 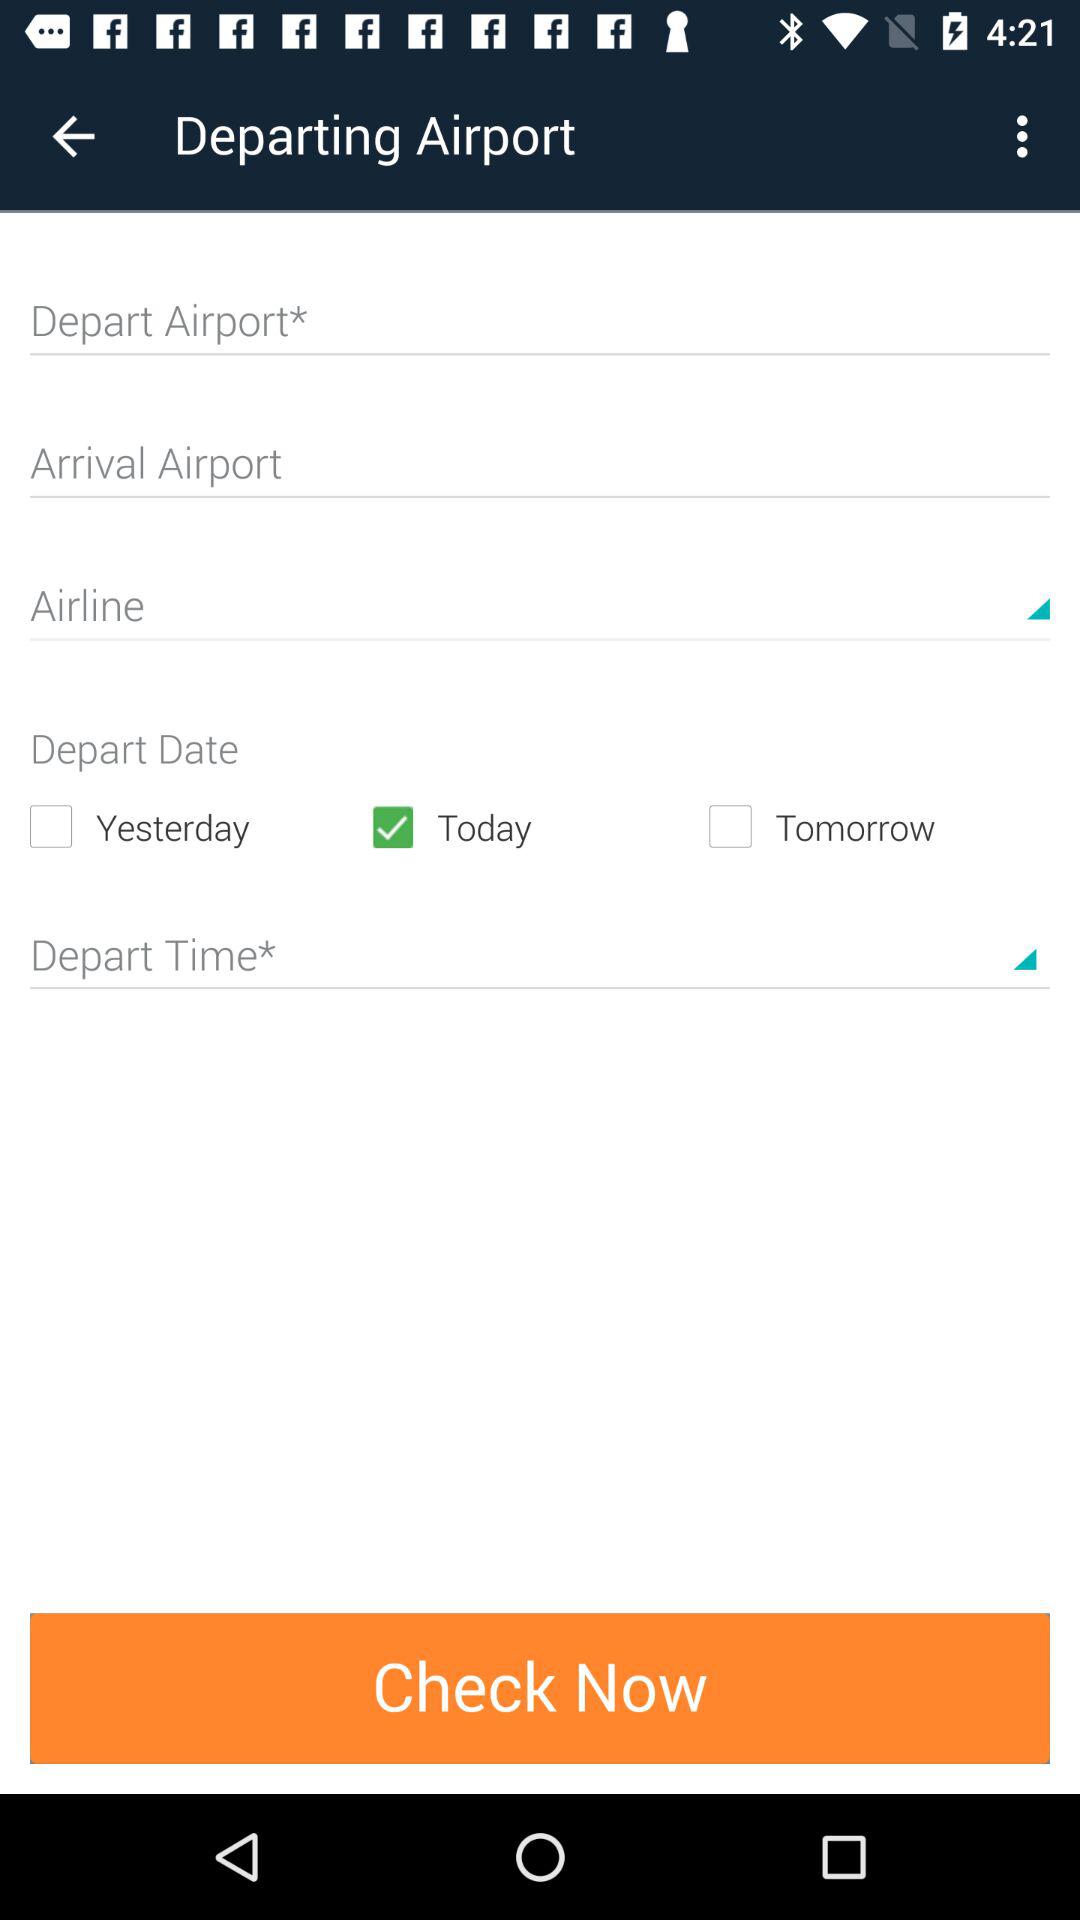 What do you see at coordinates (540, 329) in the screenshot?
I see `escolha de qual aeroporto ve quer partir` at bounding box center [540, 329].